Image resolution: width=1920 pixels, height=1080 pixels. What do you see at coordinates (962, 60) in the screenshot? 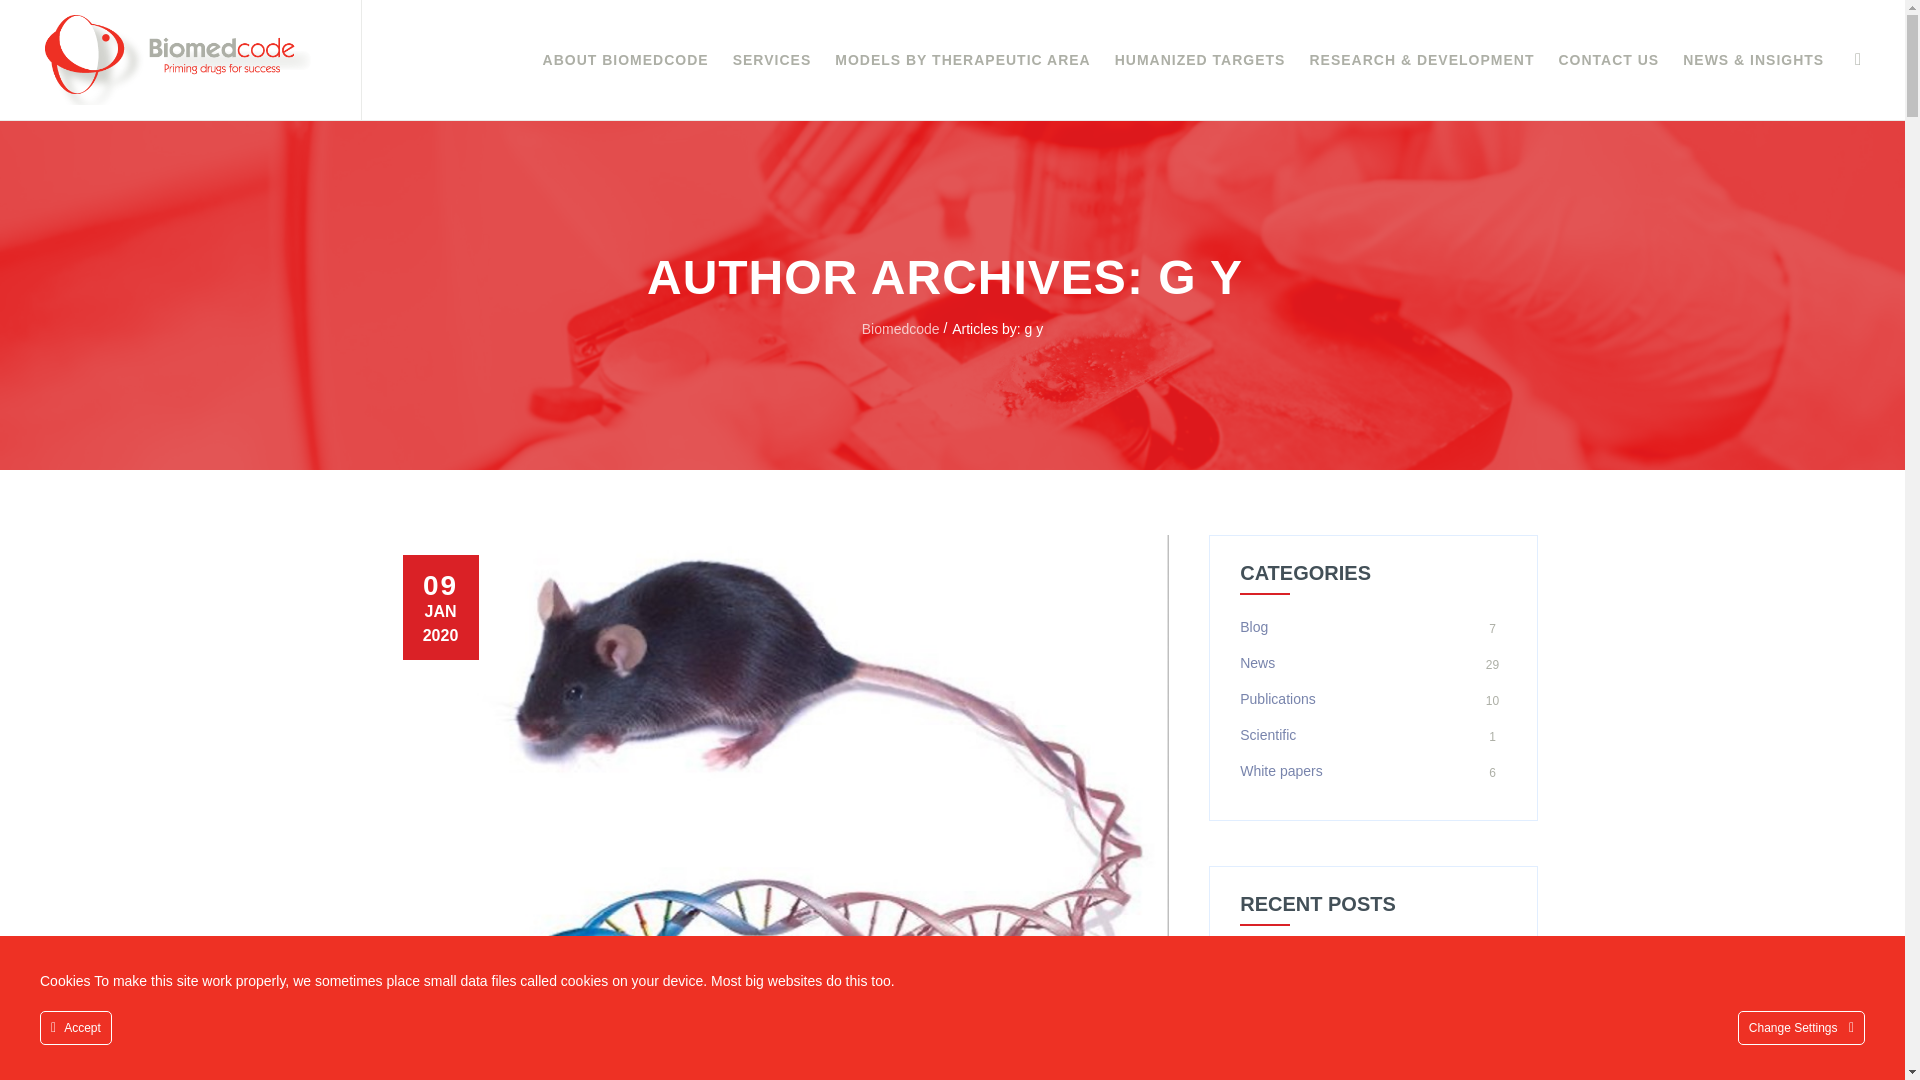
I see `MODELS BY THERAPEUTIC AREA` at bounding box center [962, 60].